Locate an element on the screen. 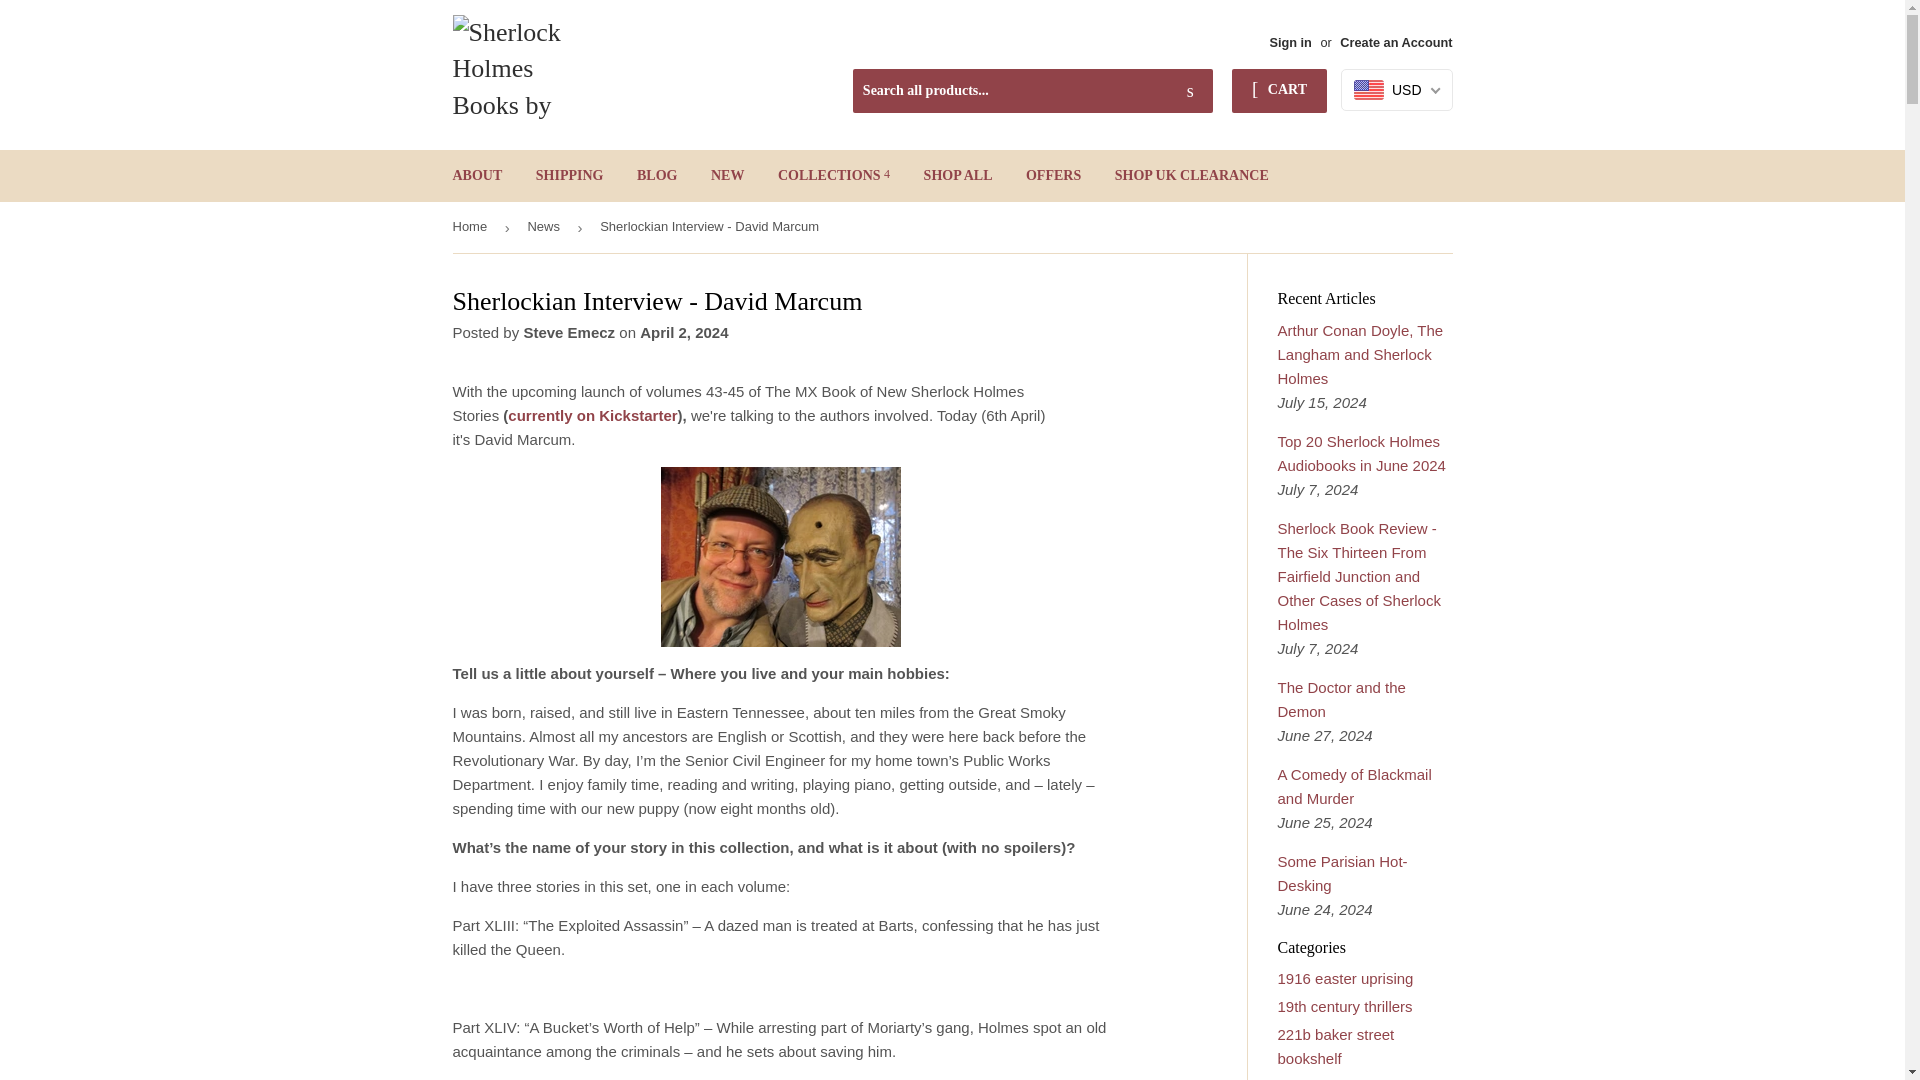 Image resolution: width=1920 pixels, height=1080 pixels. SHOP UK CLEARANCE is located at coordinates (1192, 176).